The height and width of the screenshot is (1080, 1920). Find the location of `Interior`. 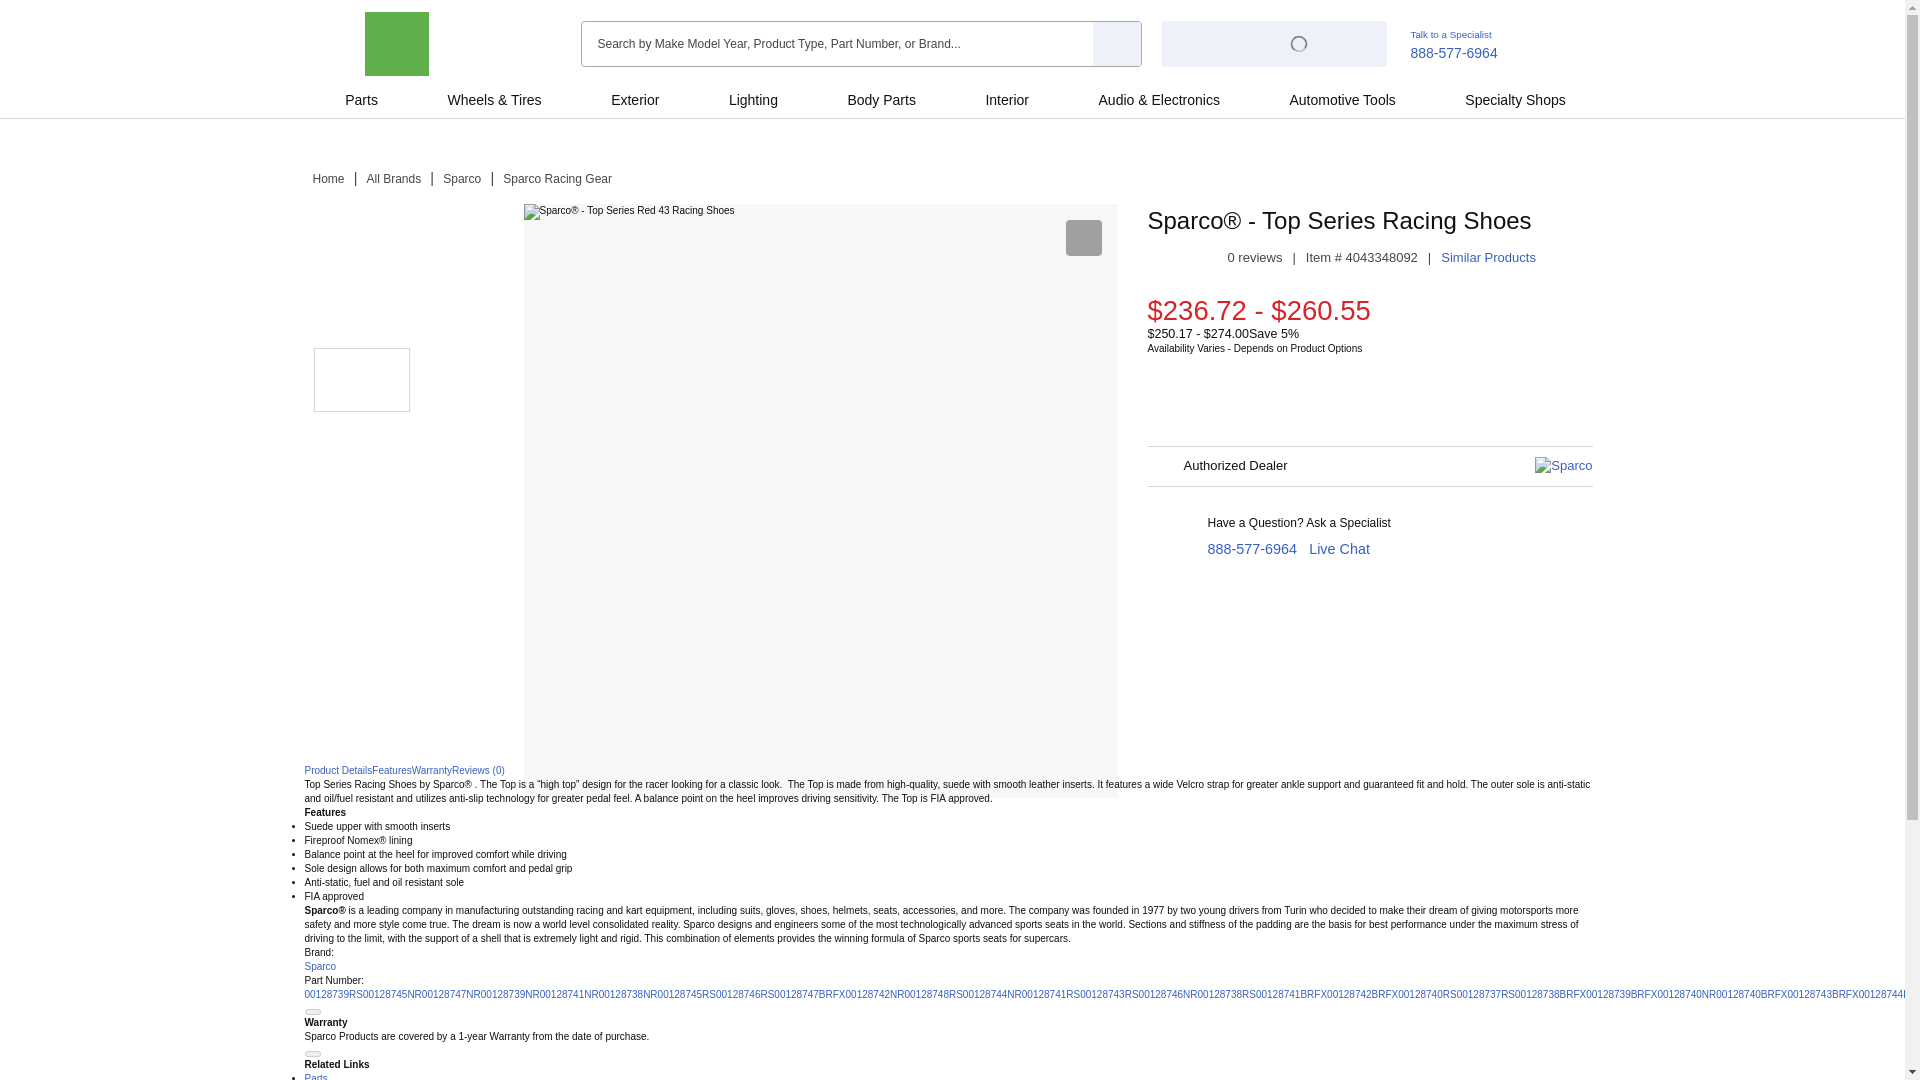

Interior is located at coordinates (1006, 100).